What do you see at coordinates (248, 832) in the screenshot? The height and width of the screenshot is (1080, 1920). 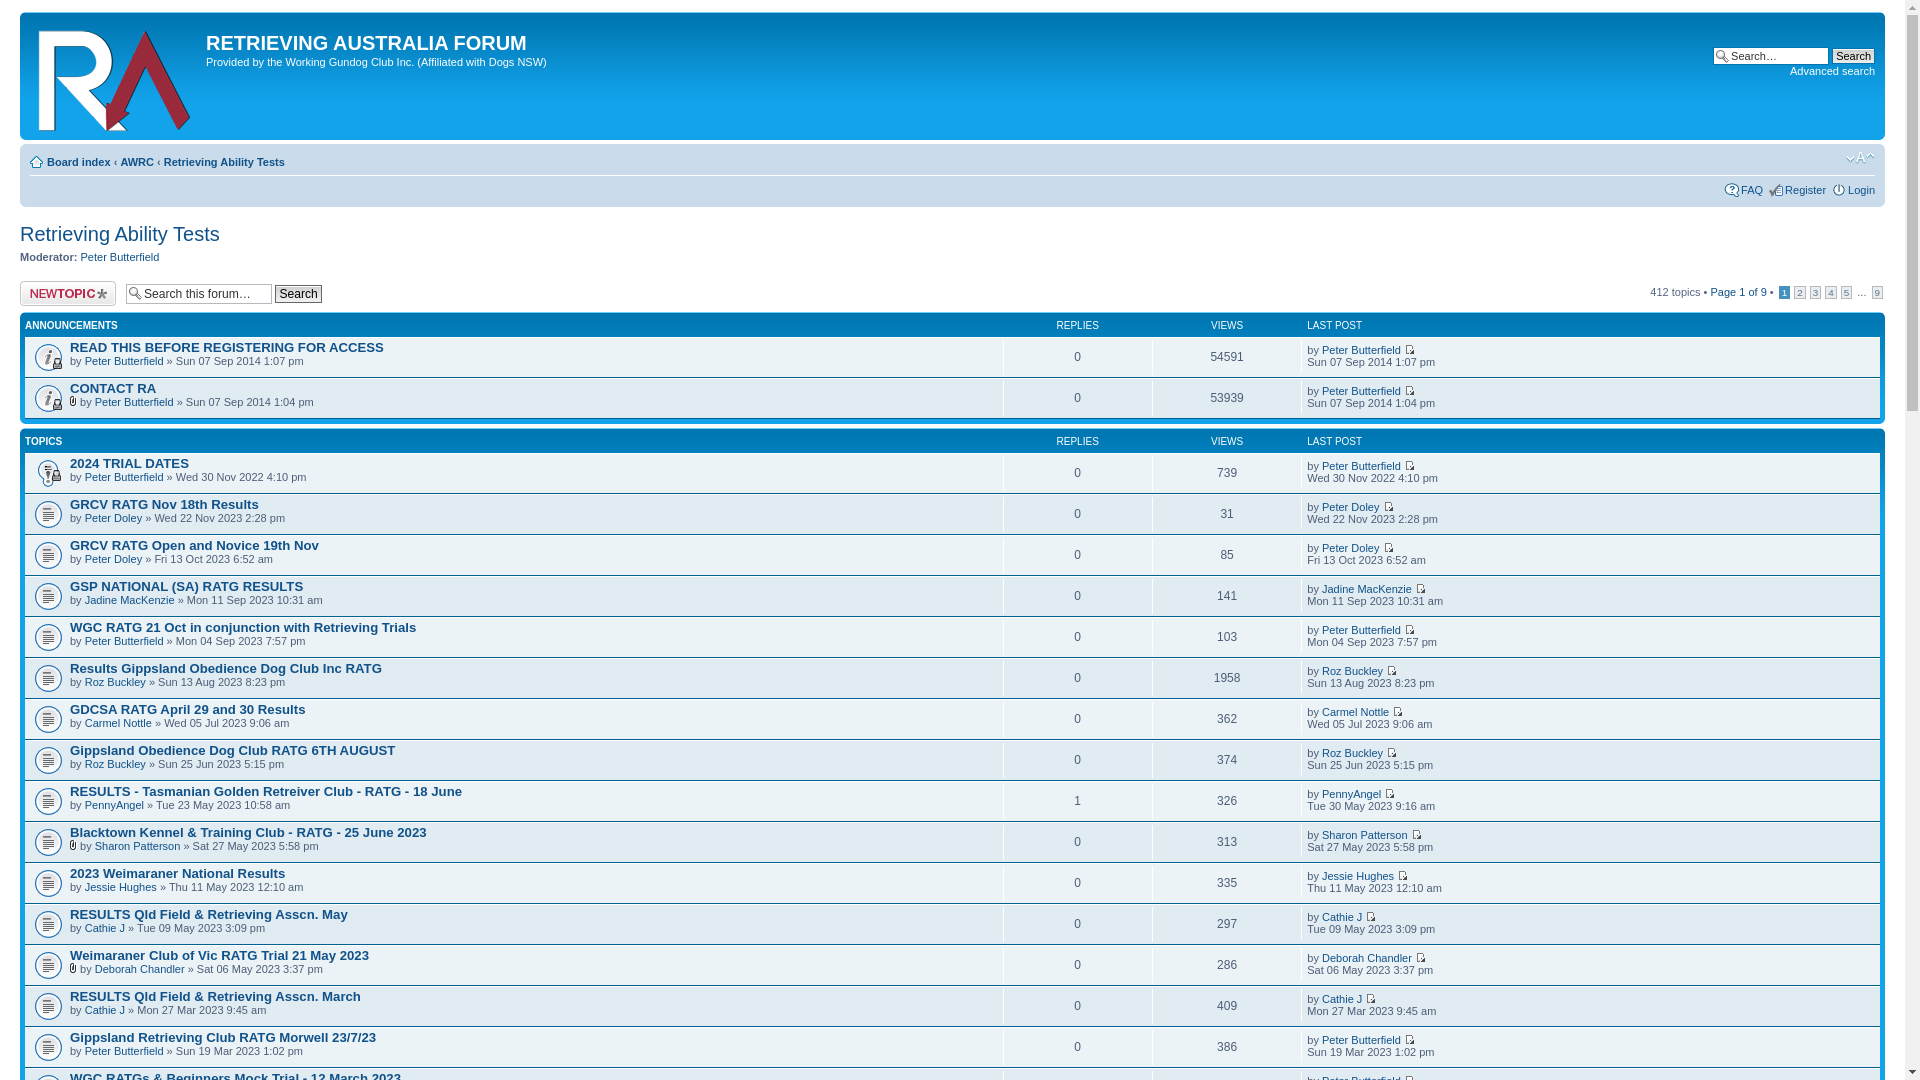 I see `Blacktown Kennel & Training Club - RATG - 25 June 2023` at bounding box center [248, 832].